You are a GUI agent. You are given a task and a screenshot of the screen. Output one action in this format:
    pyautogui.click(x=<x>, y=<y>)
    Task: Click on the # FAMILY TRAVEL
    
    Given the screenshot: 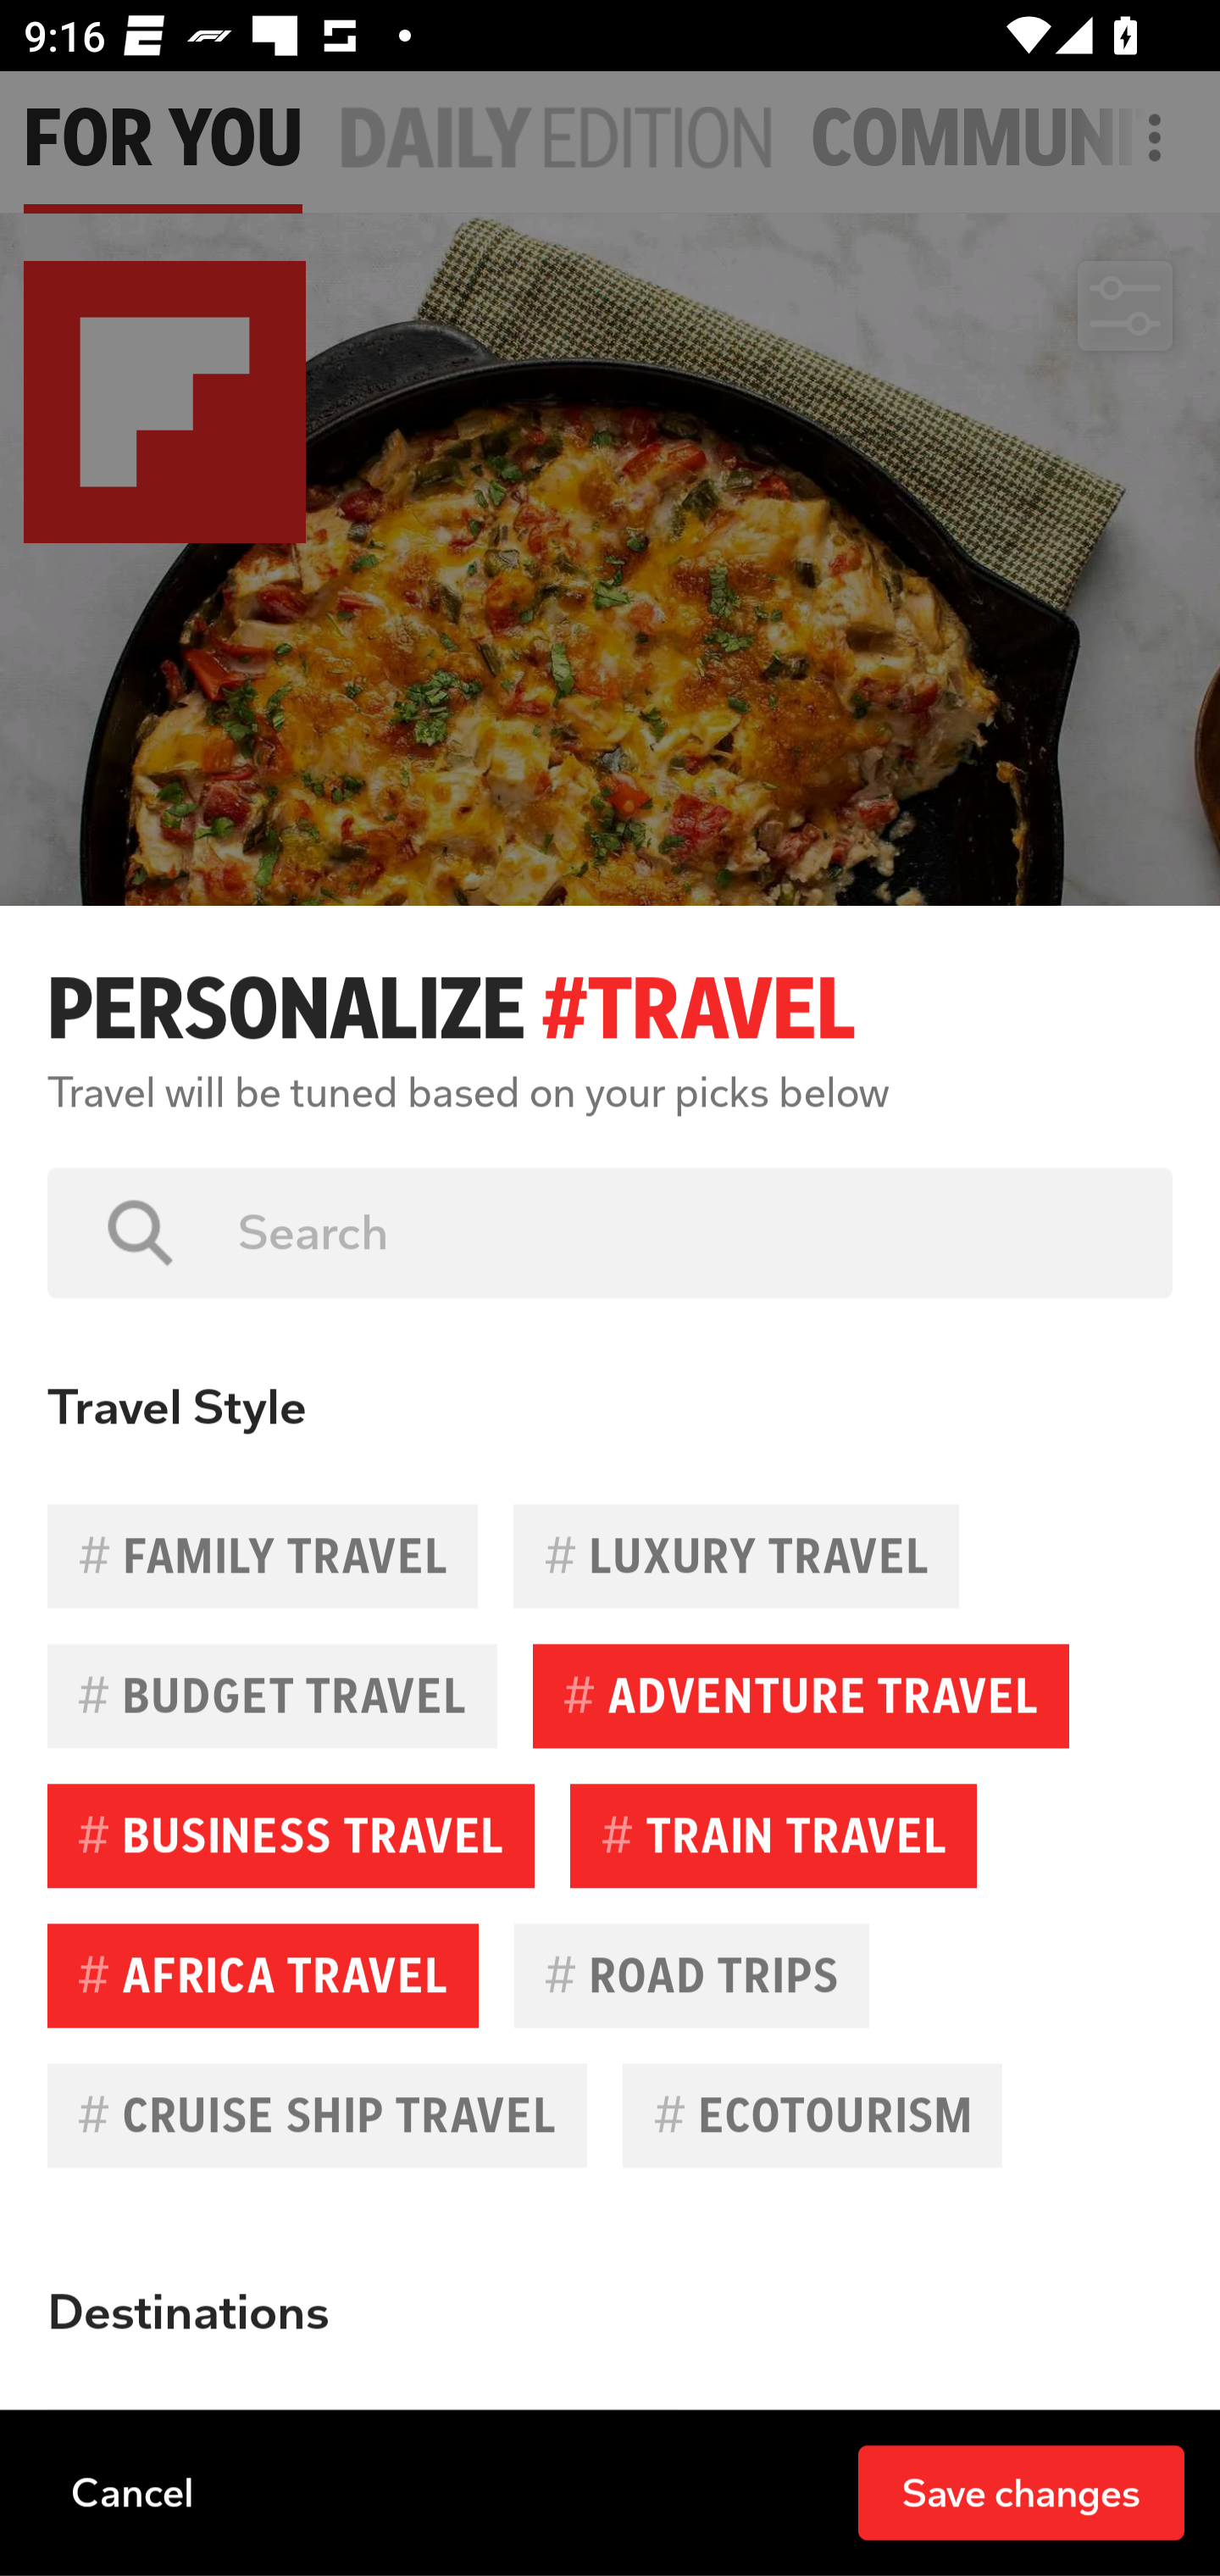 What is the action you would take?
    pyautogui.click(x=263, y=1556)
    